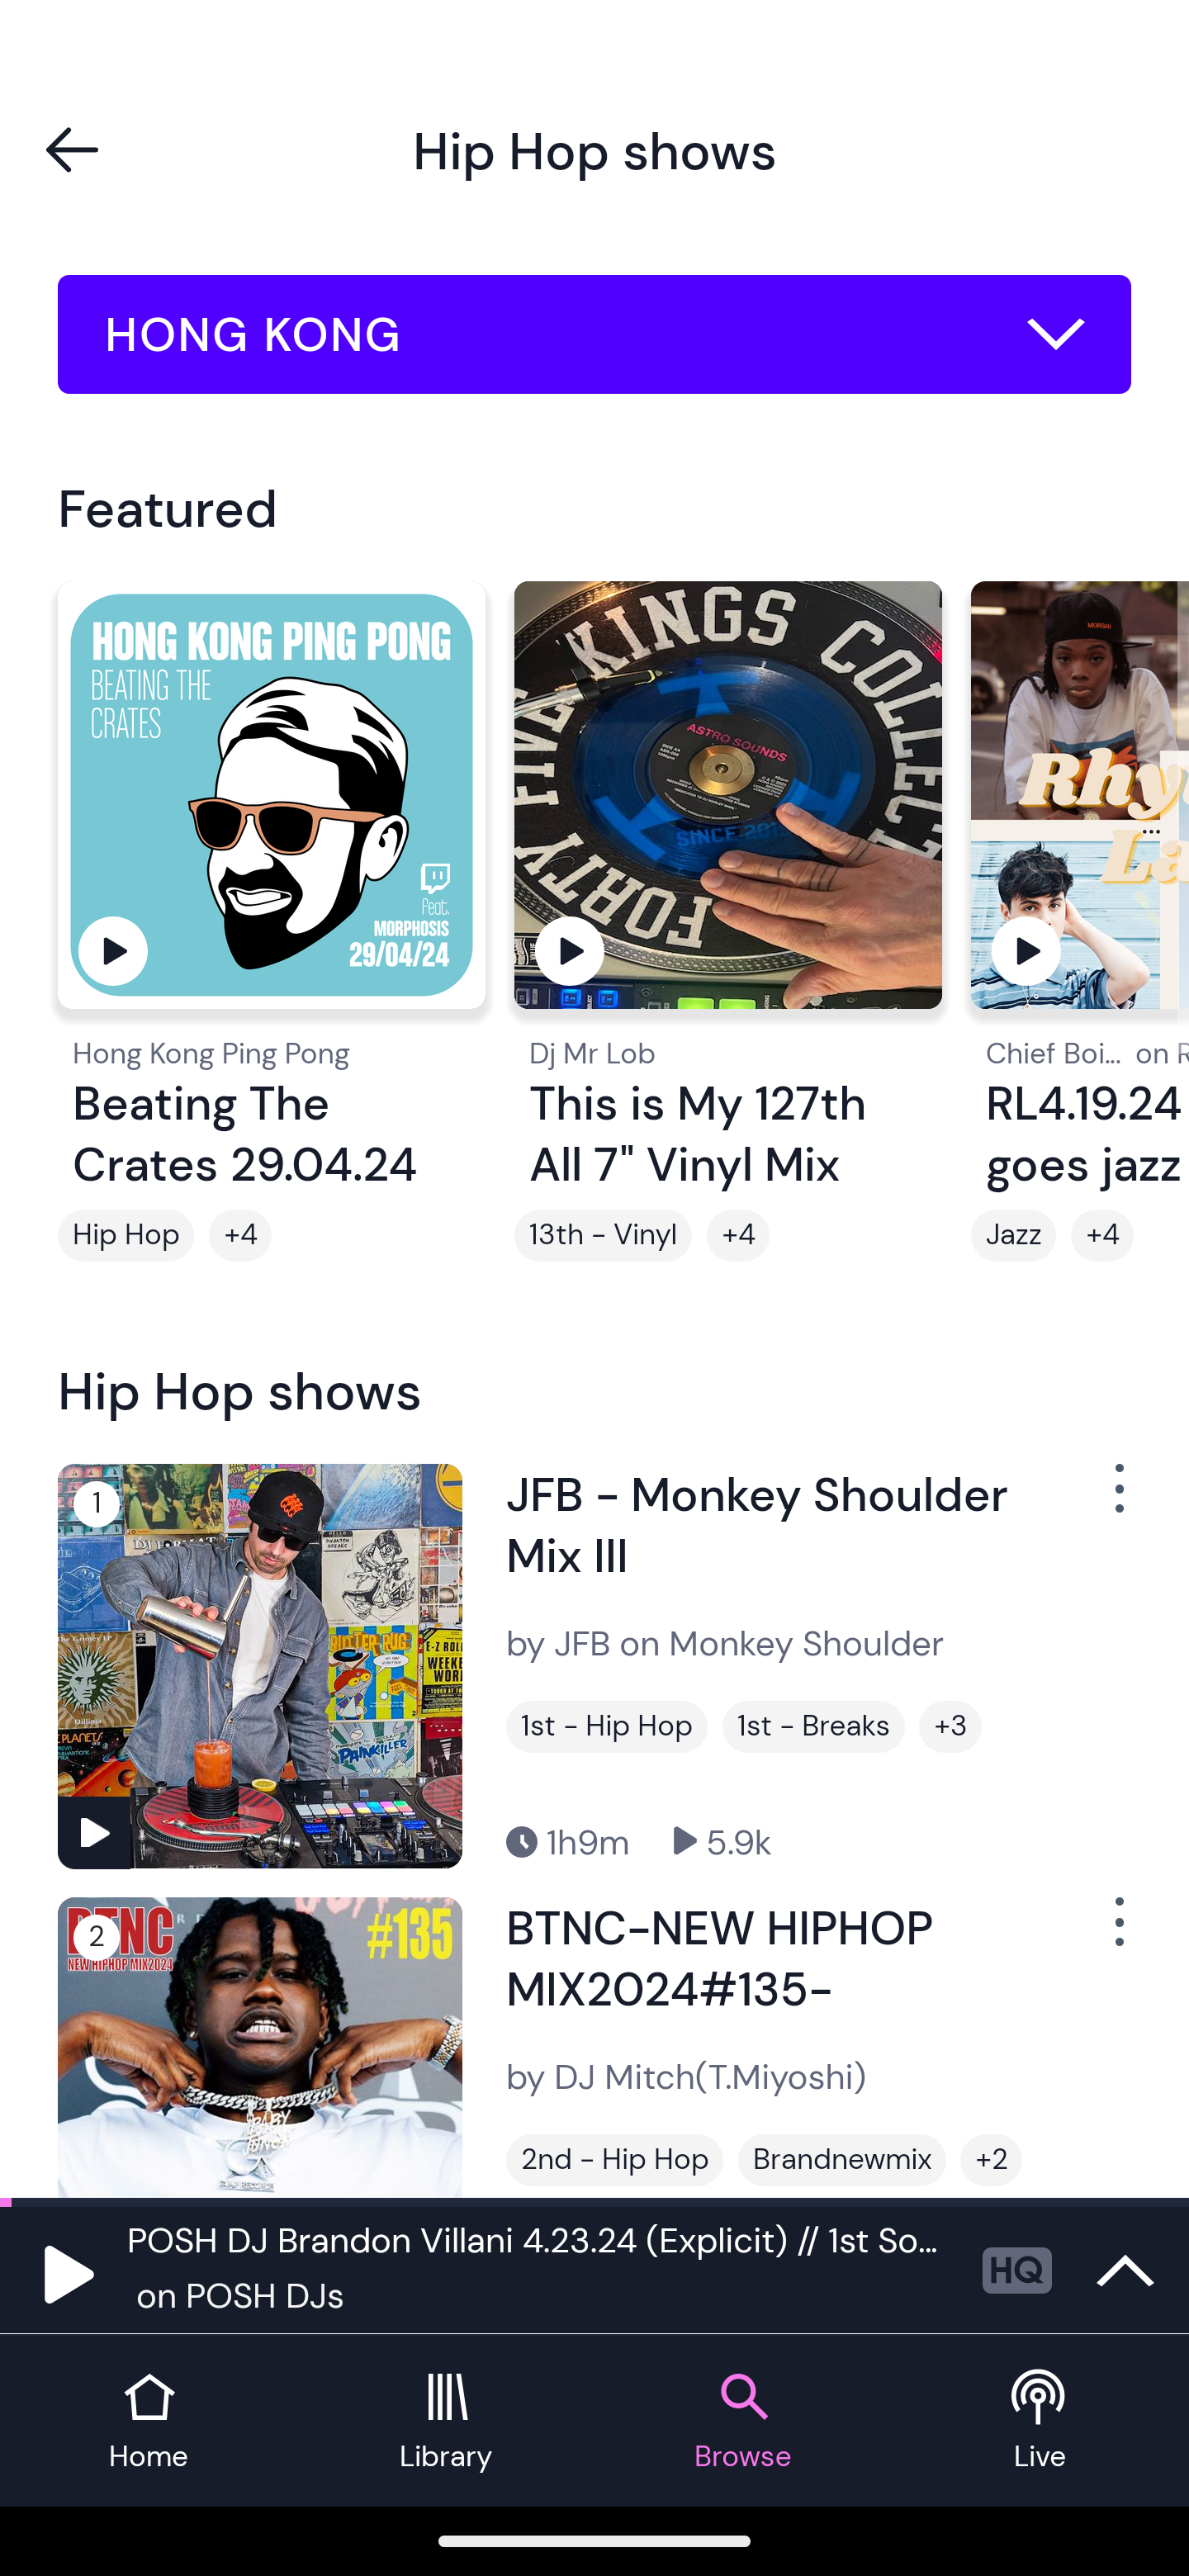  What do you see at coordinates (1013, 1236) in the screenshot?
I see `Jazz` at bounding box center [1013, 1236].